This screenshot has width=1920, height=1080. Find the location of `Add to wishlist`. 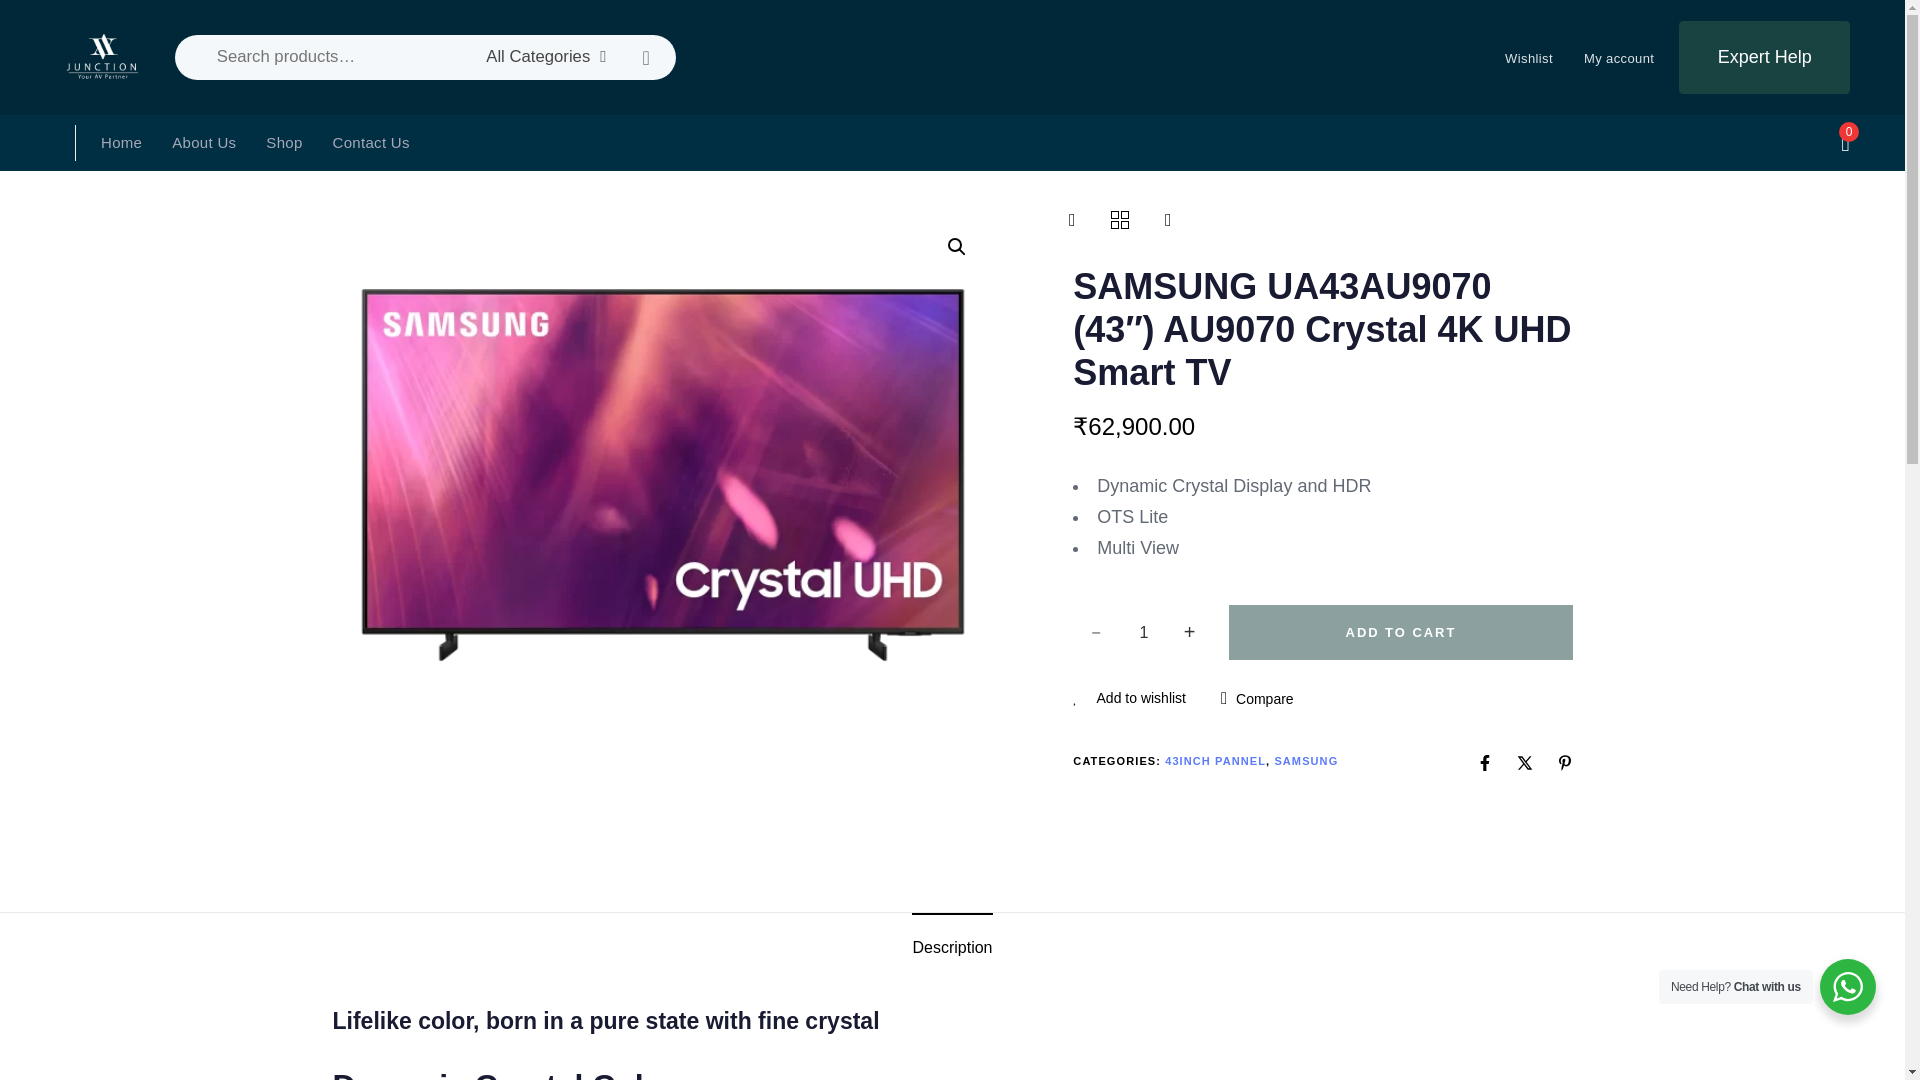

Add to wishlist is located at coordinates (1130, 698).